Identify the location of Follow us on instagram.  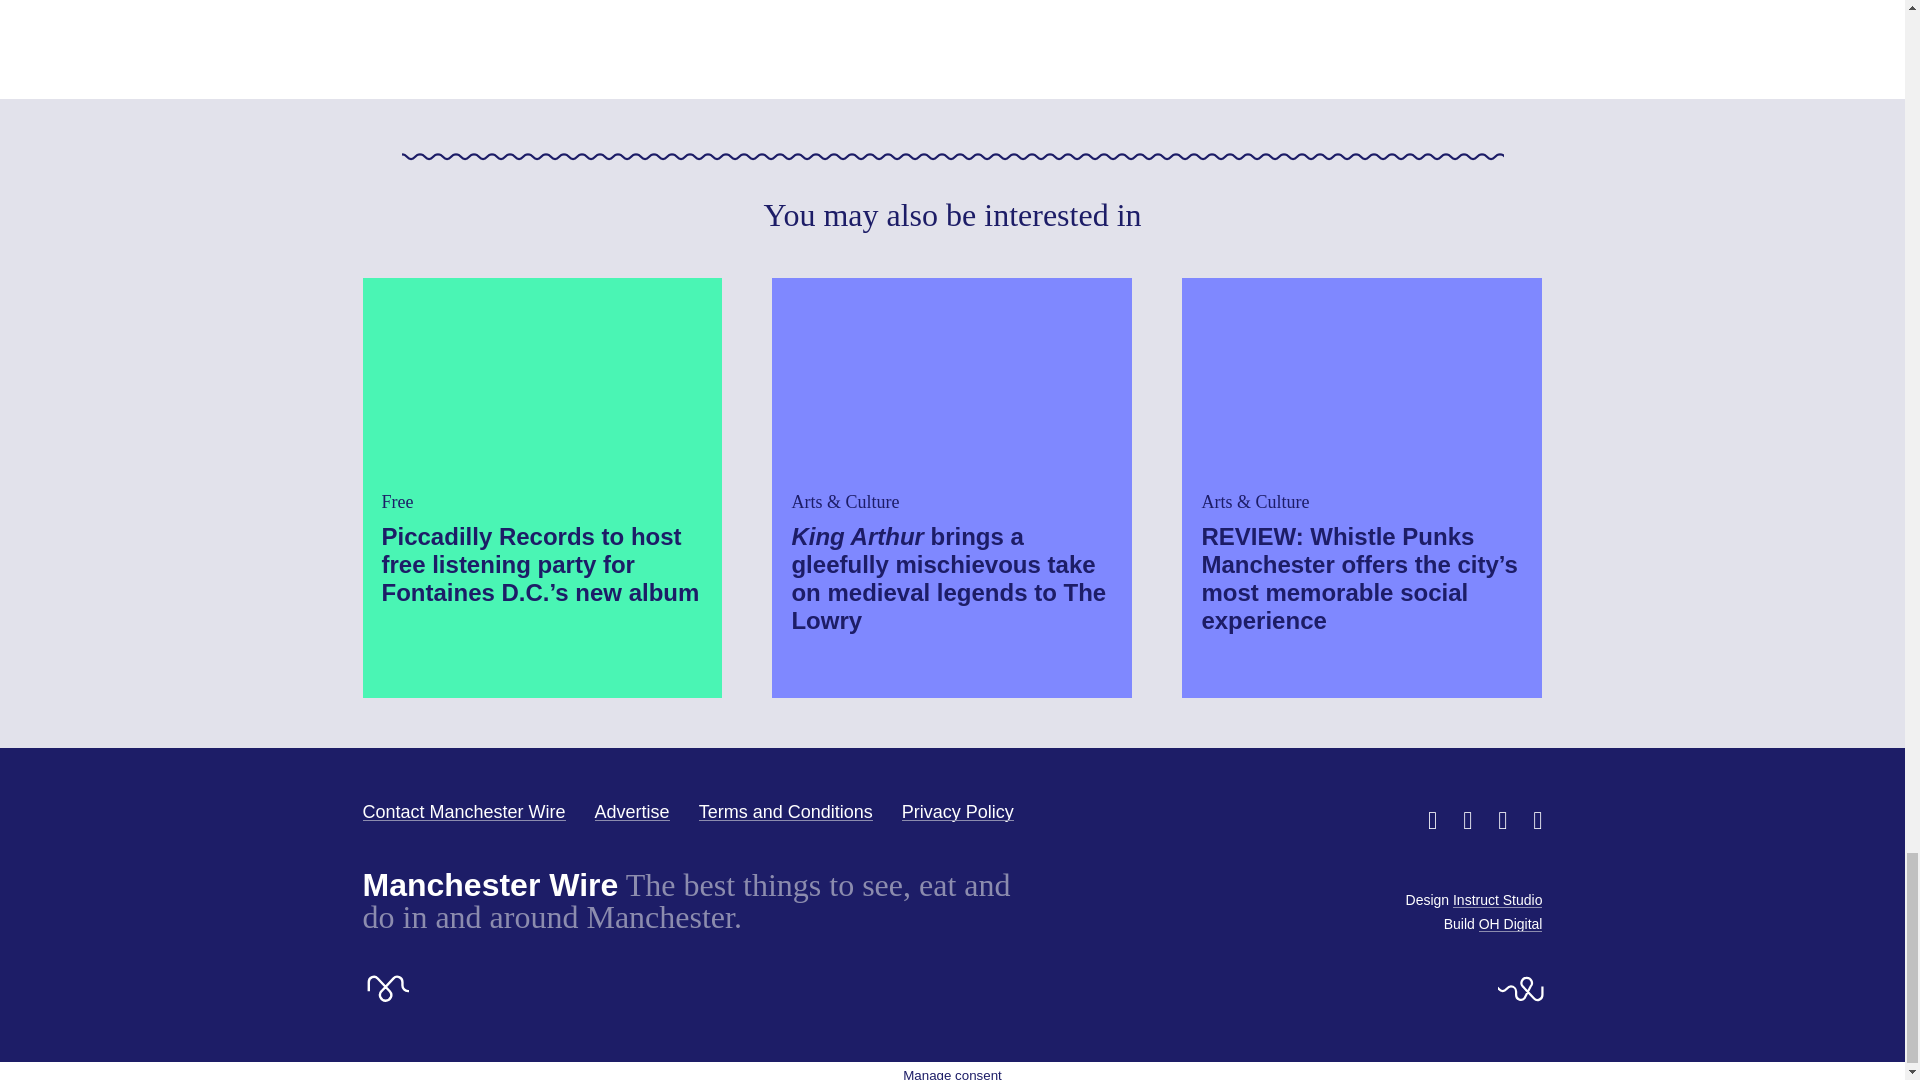
(1502, 819).